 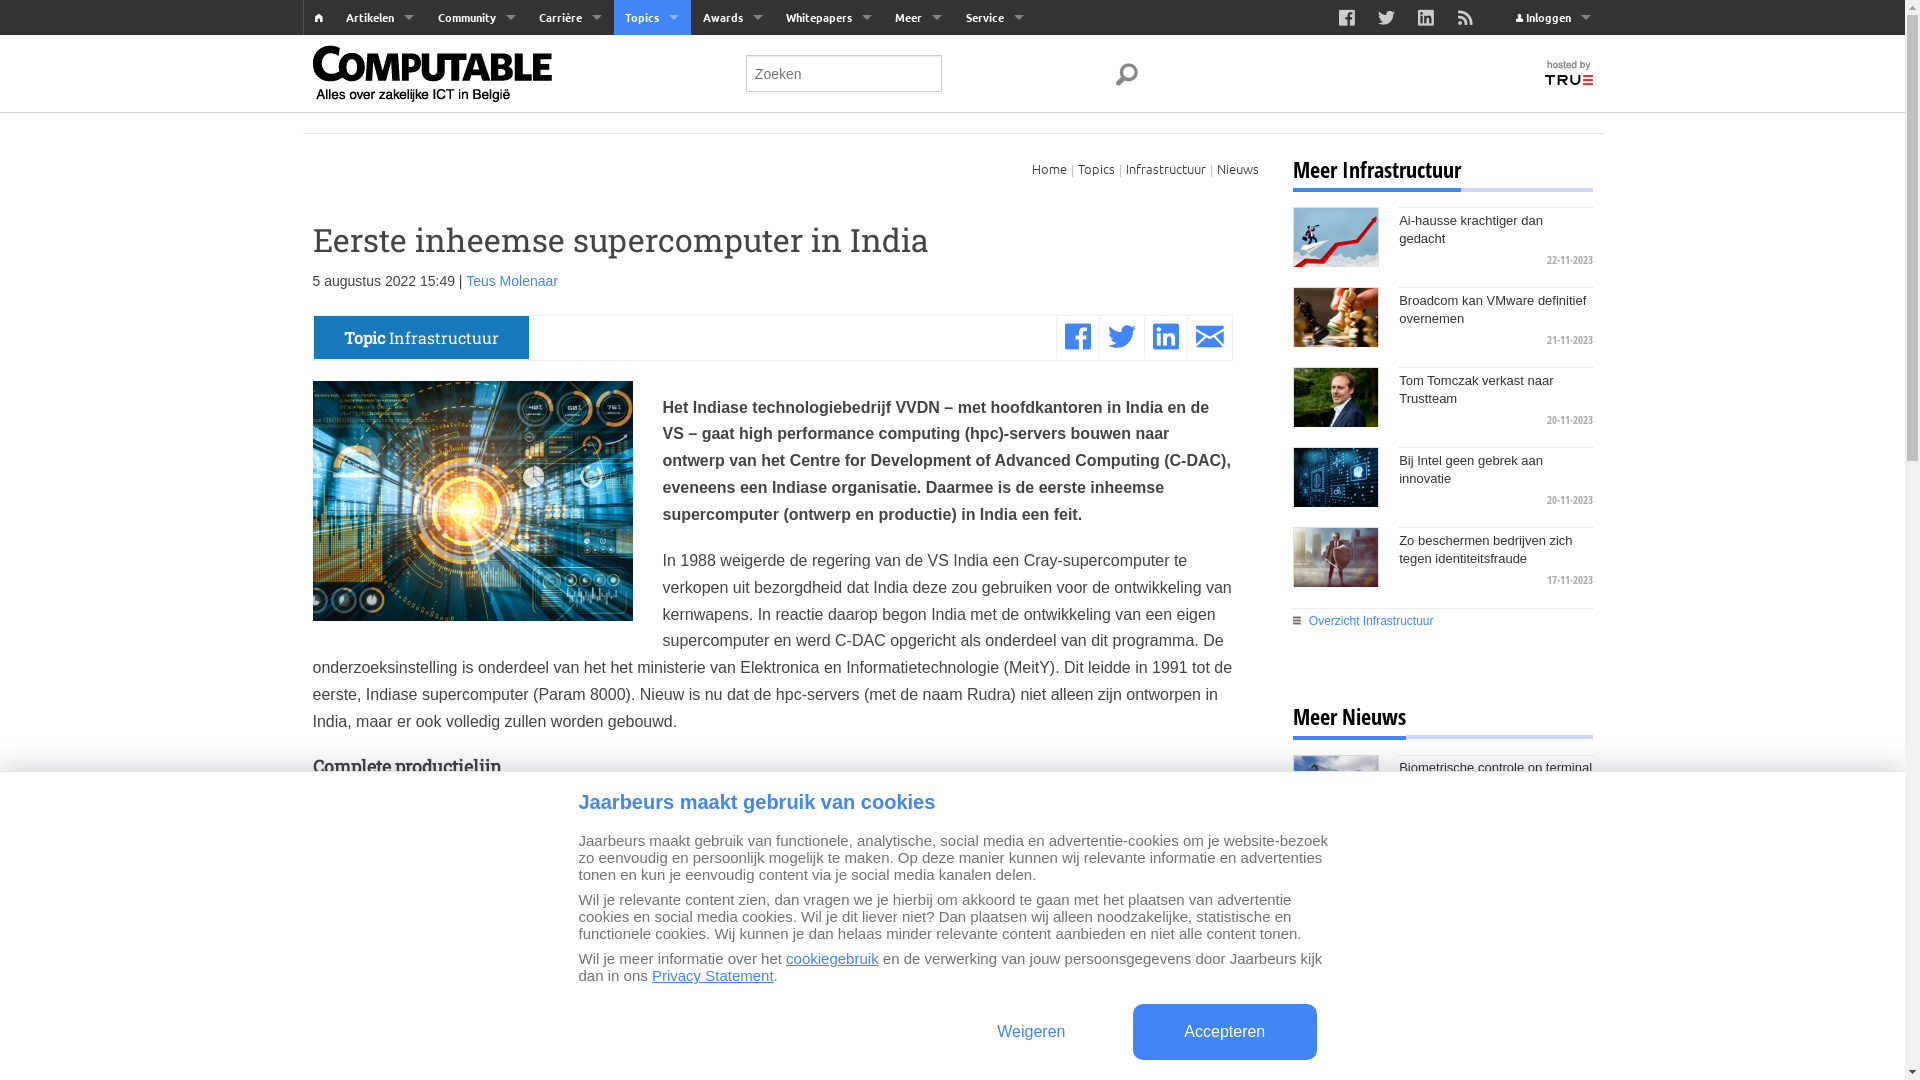 I want to click on Contact, so click(x=994, y=53).